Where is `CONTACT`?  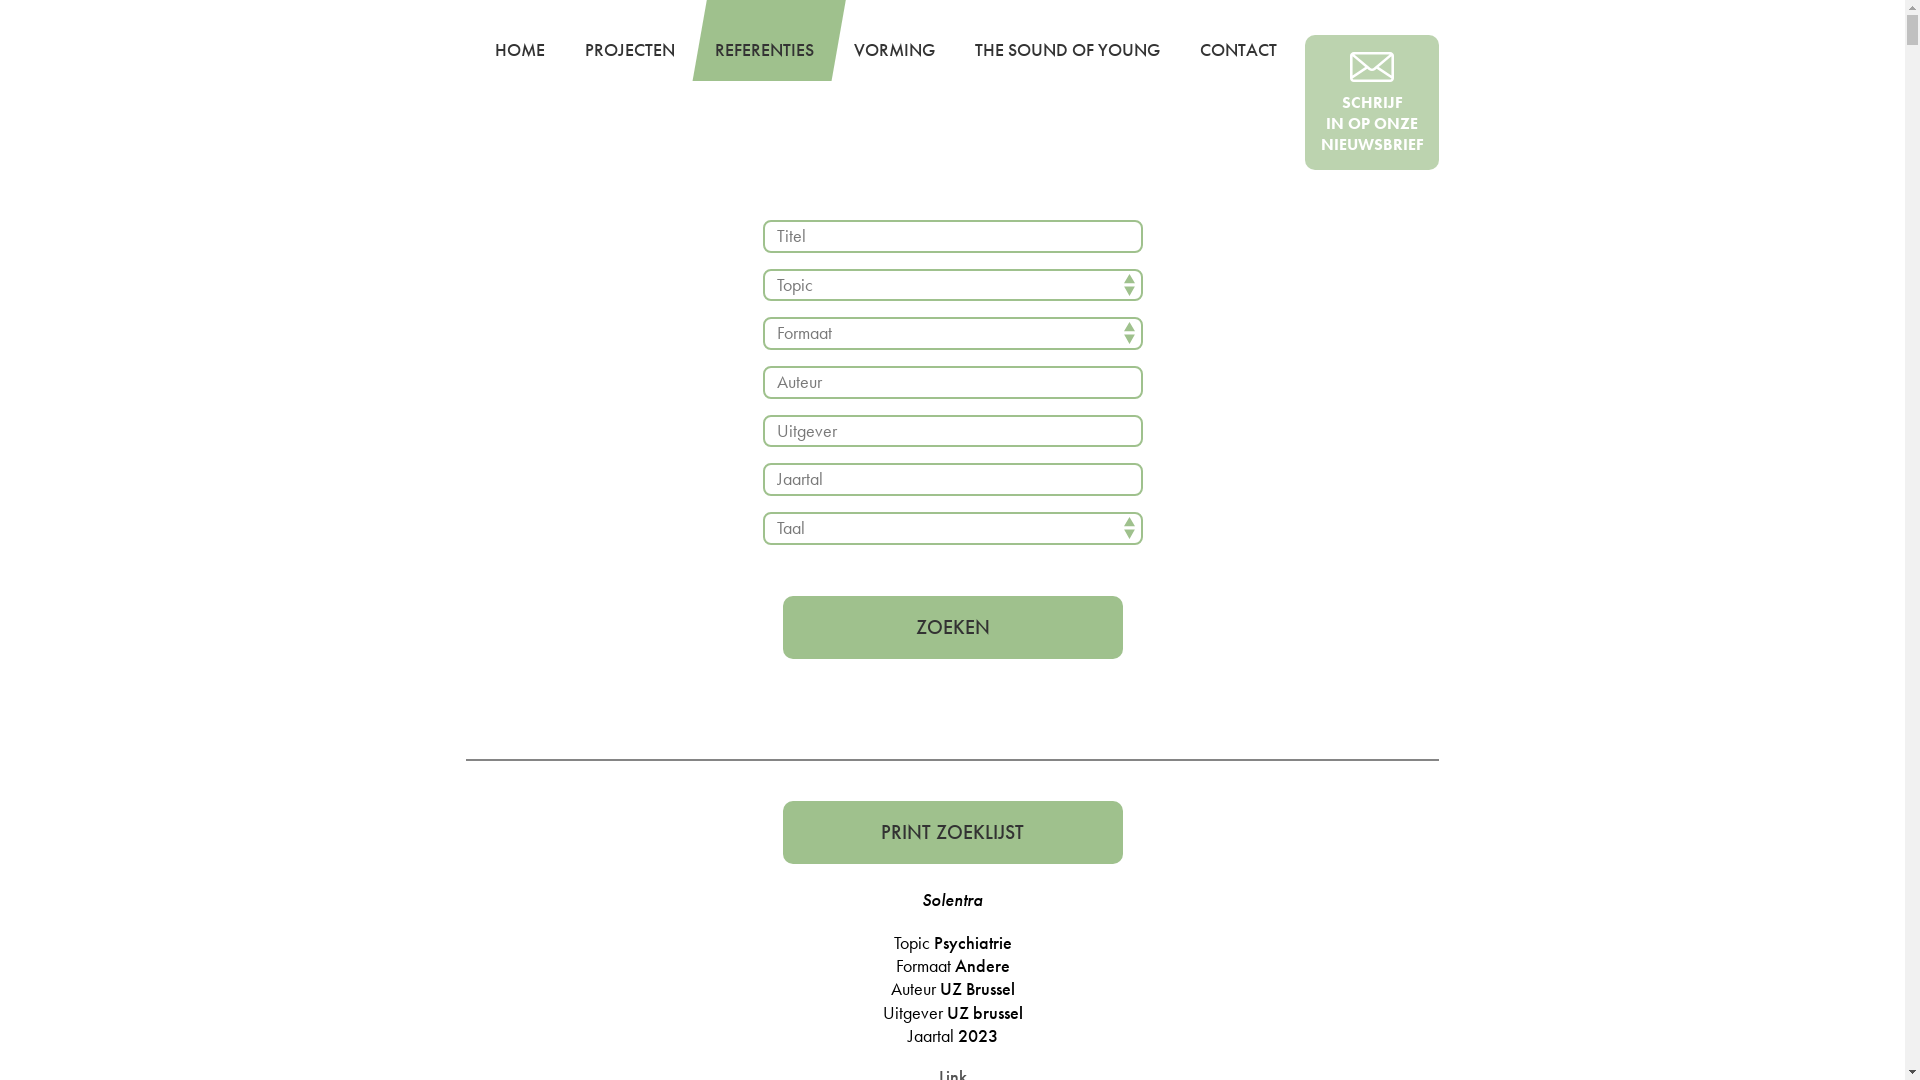 CONTACT is located at coordinates (1238, 50).